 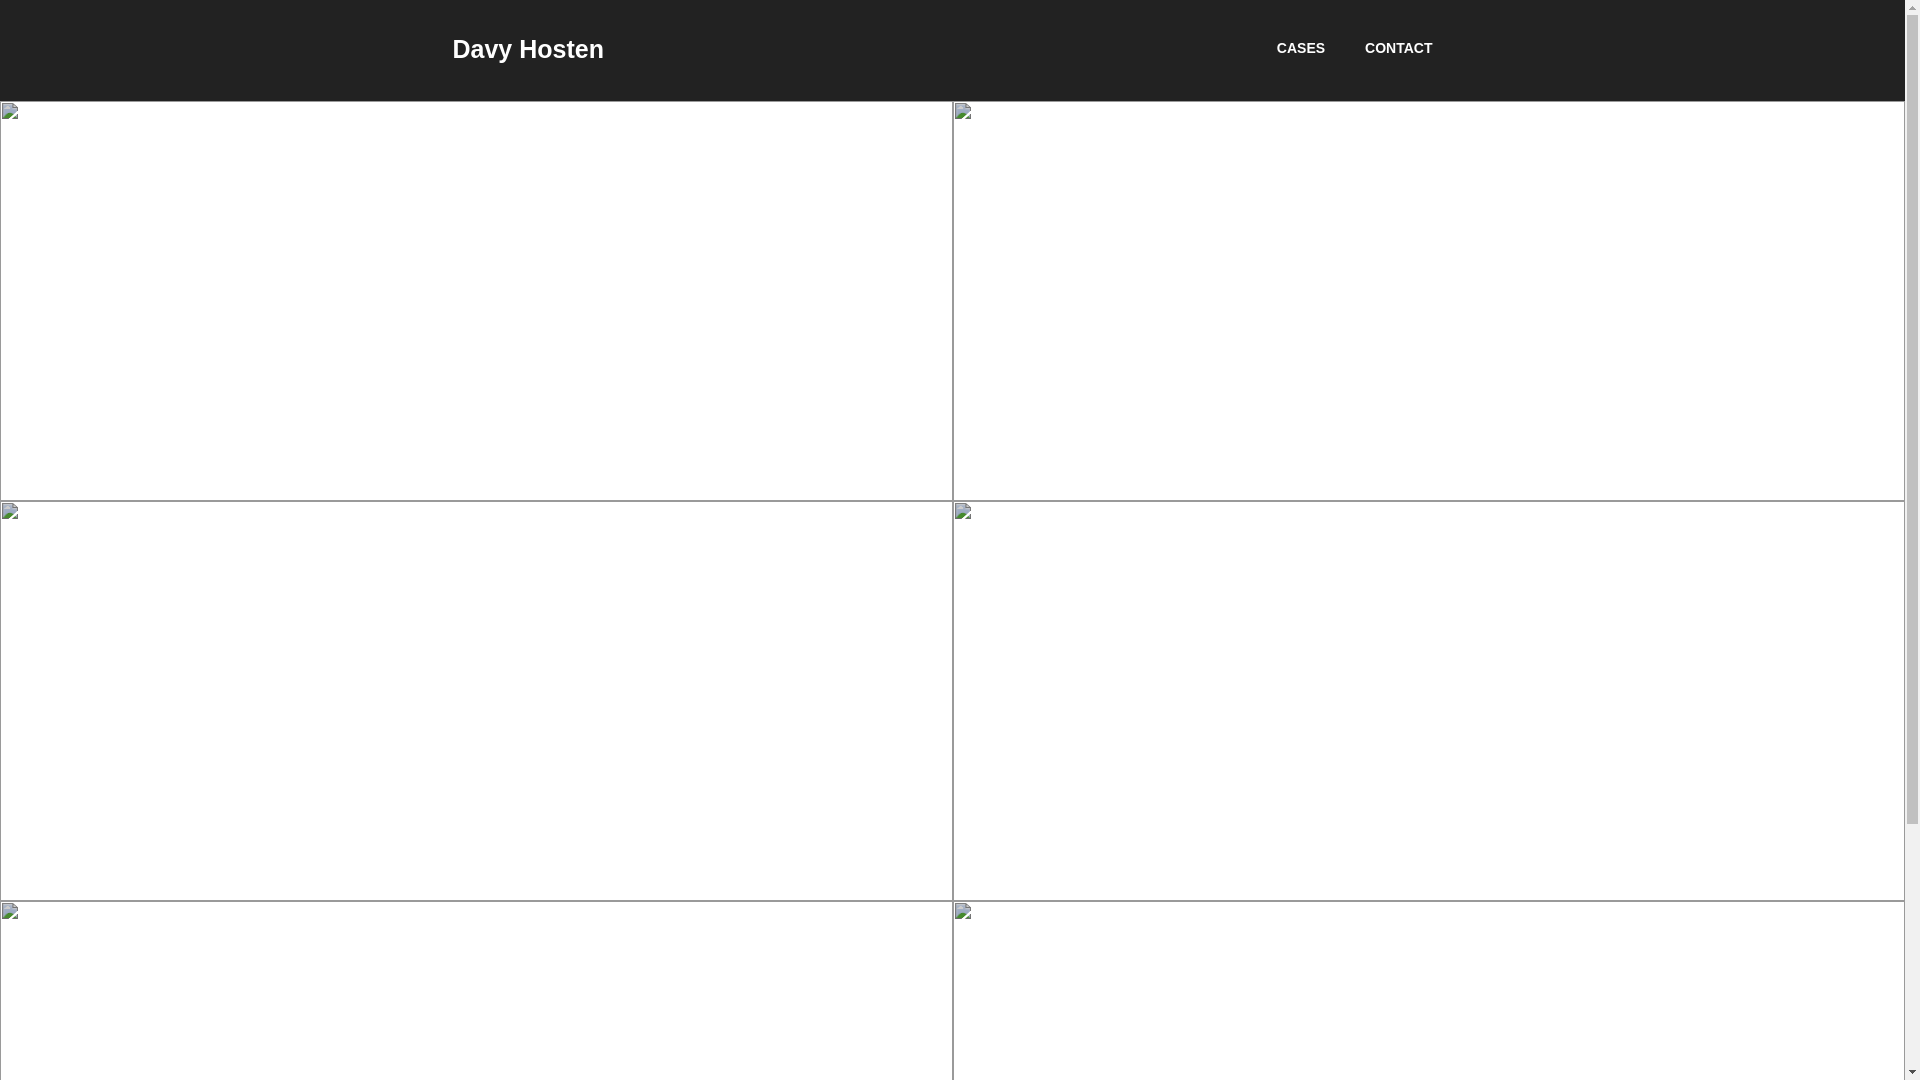 What do you see at coordinates (528, 49) in the screenshot?
I see `Davy Hosten` at bounding box center [528, 49].